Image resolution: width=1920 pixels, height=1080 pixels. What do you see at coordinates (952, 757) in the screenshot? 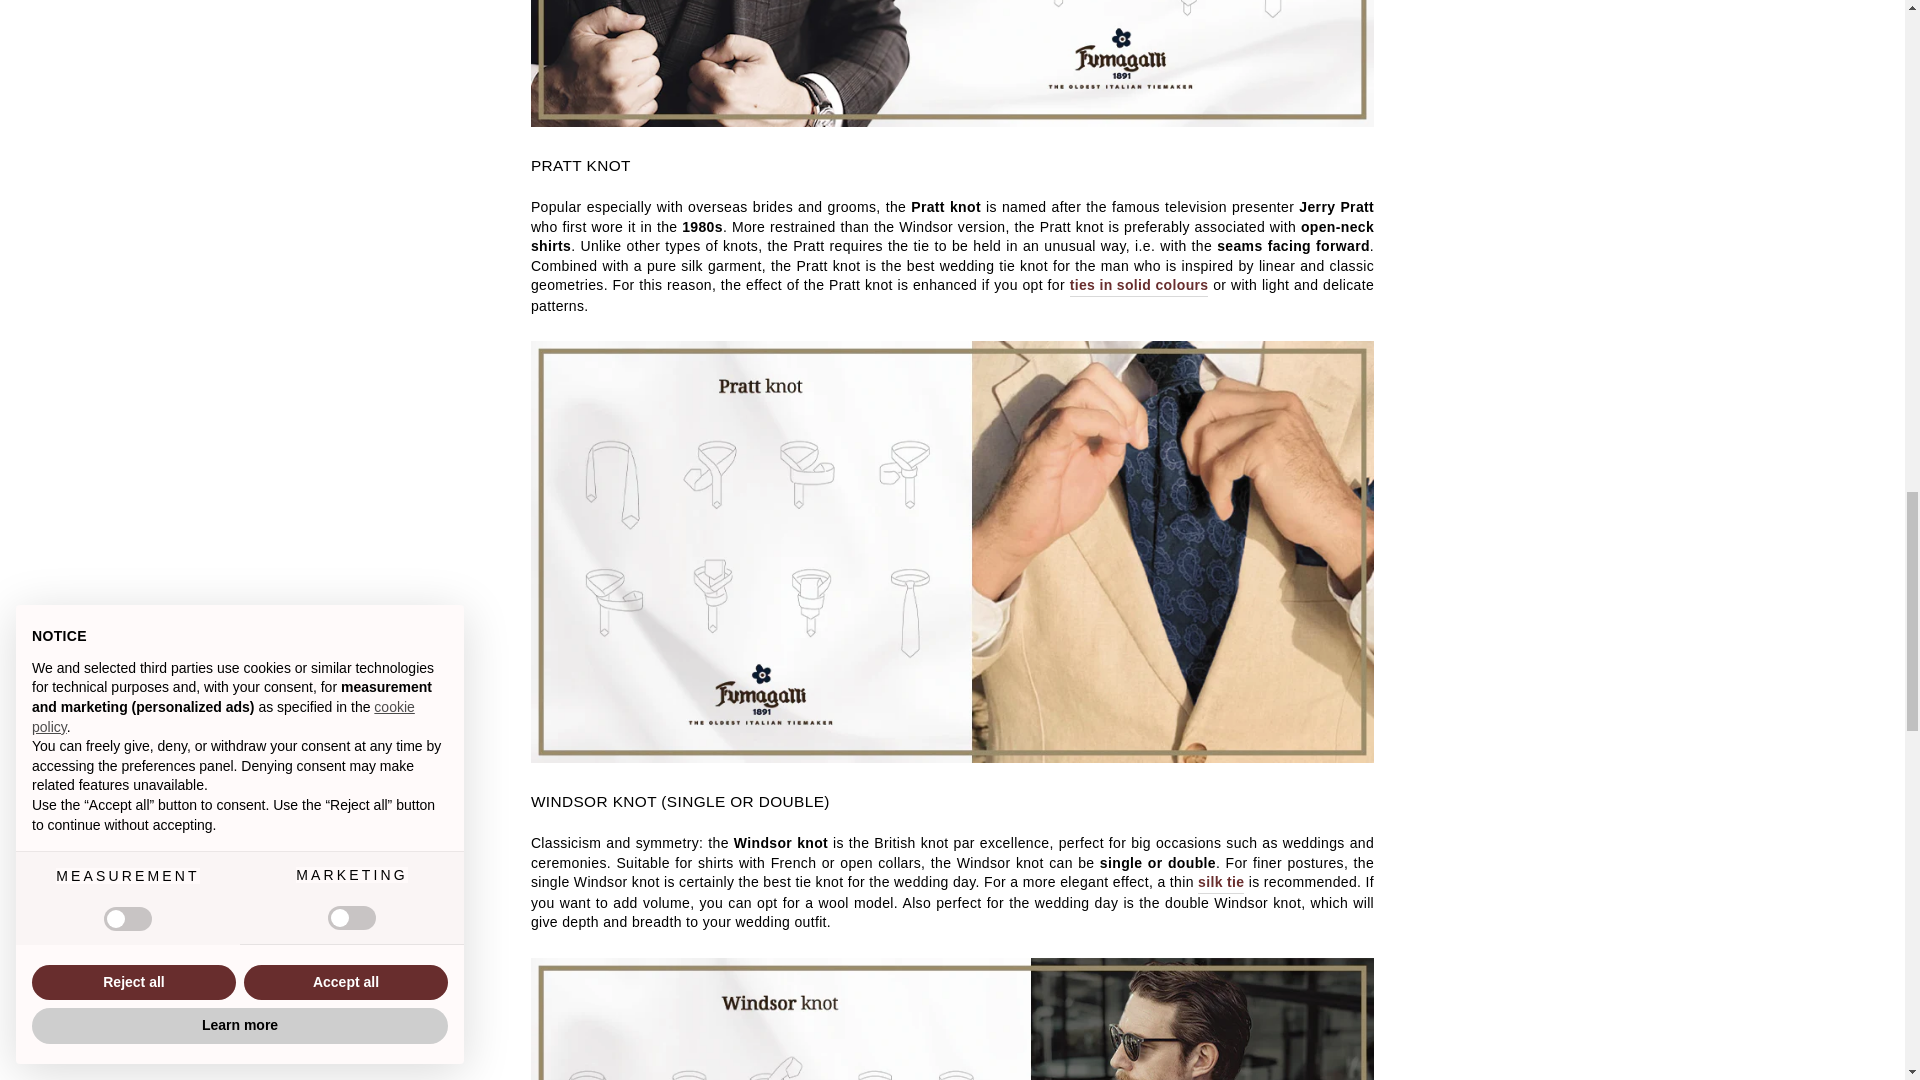
I see `Evening Ties` at bounding box center [952, 757].